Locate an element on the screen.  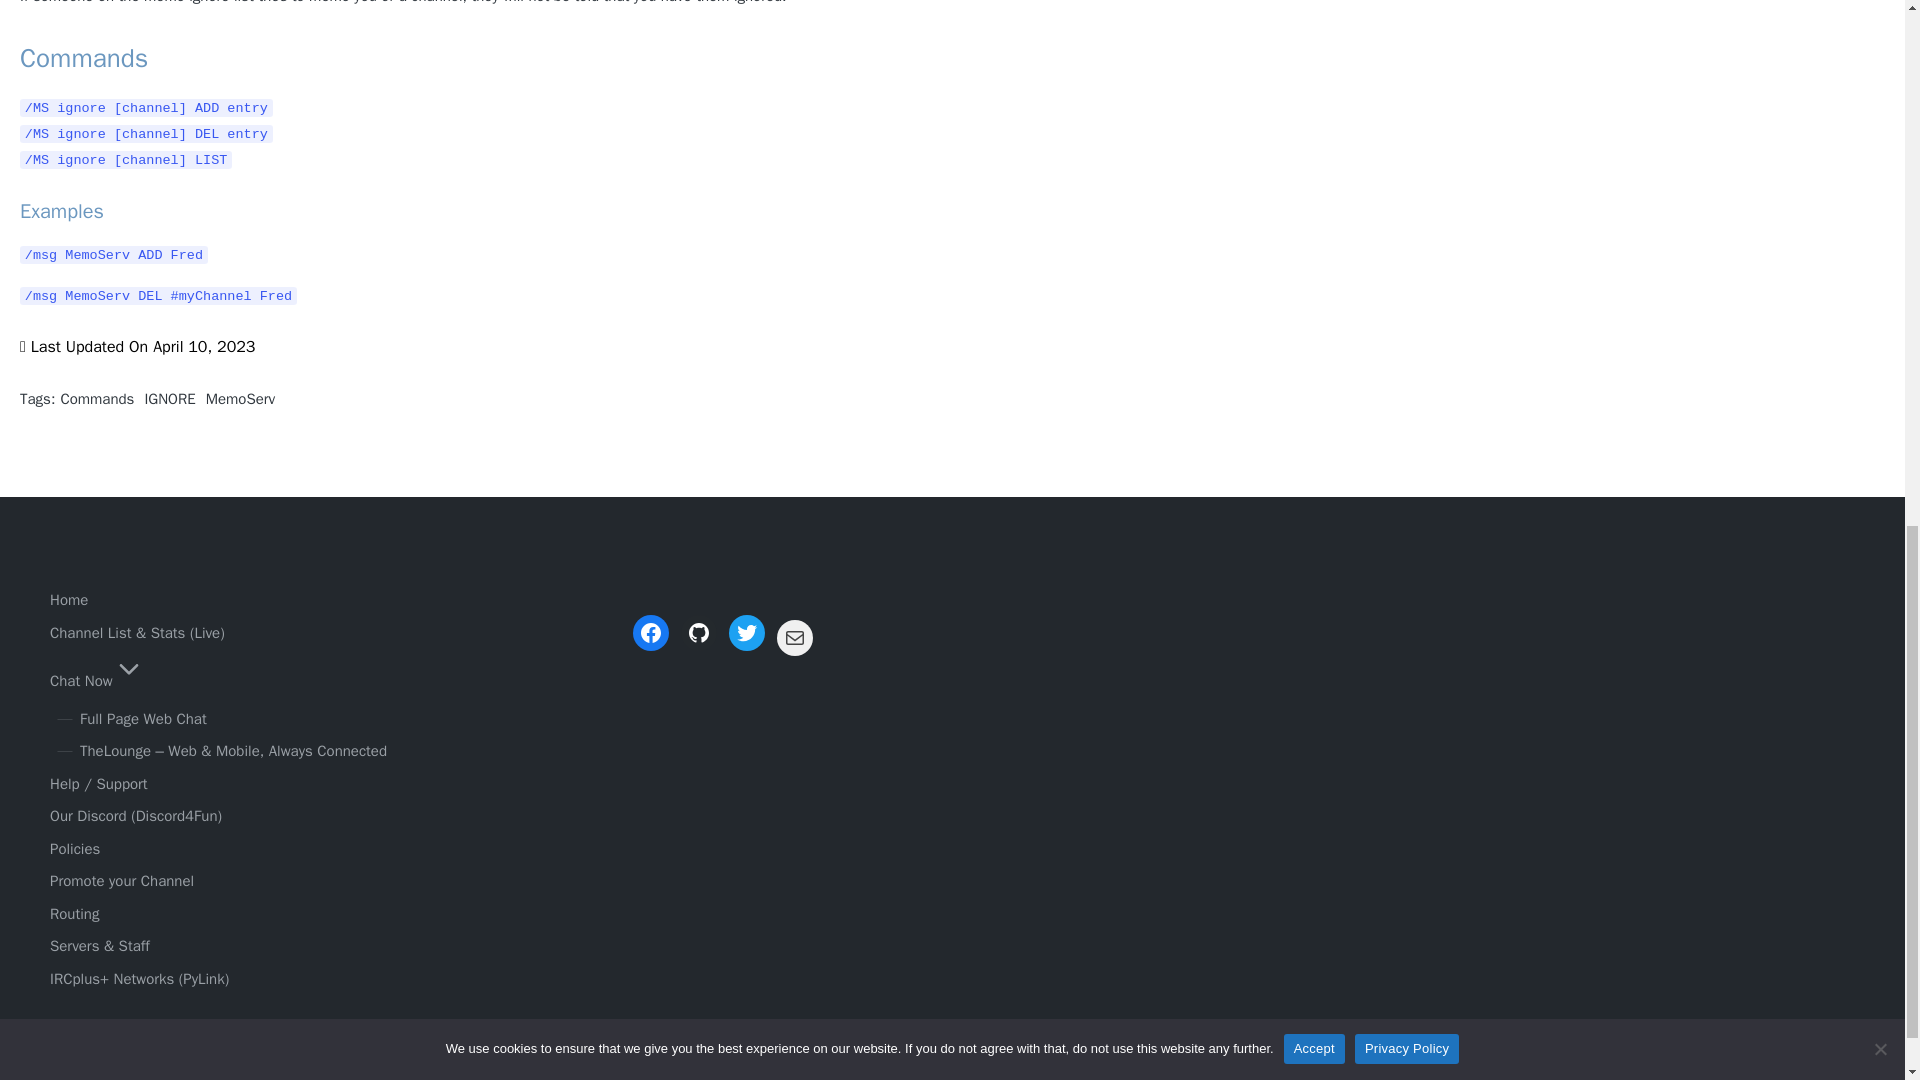
Chat Now is located at coordinates (97, 680).